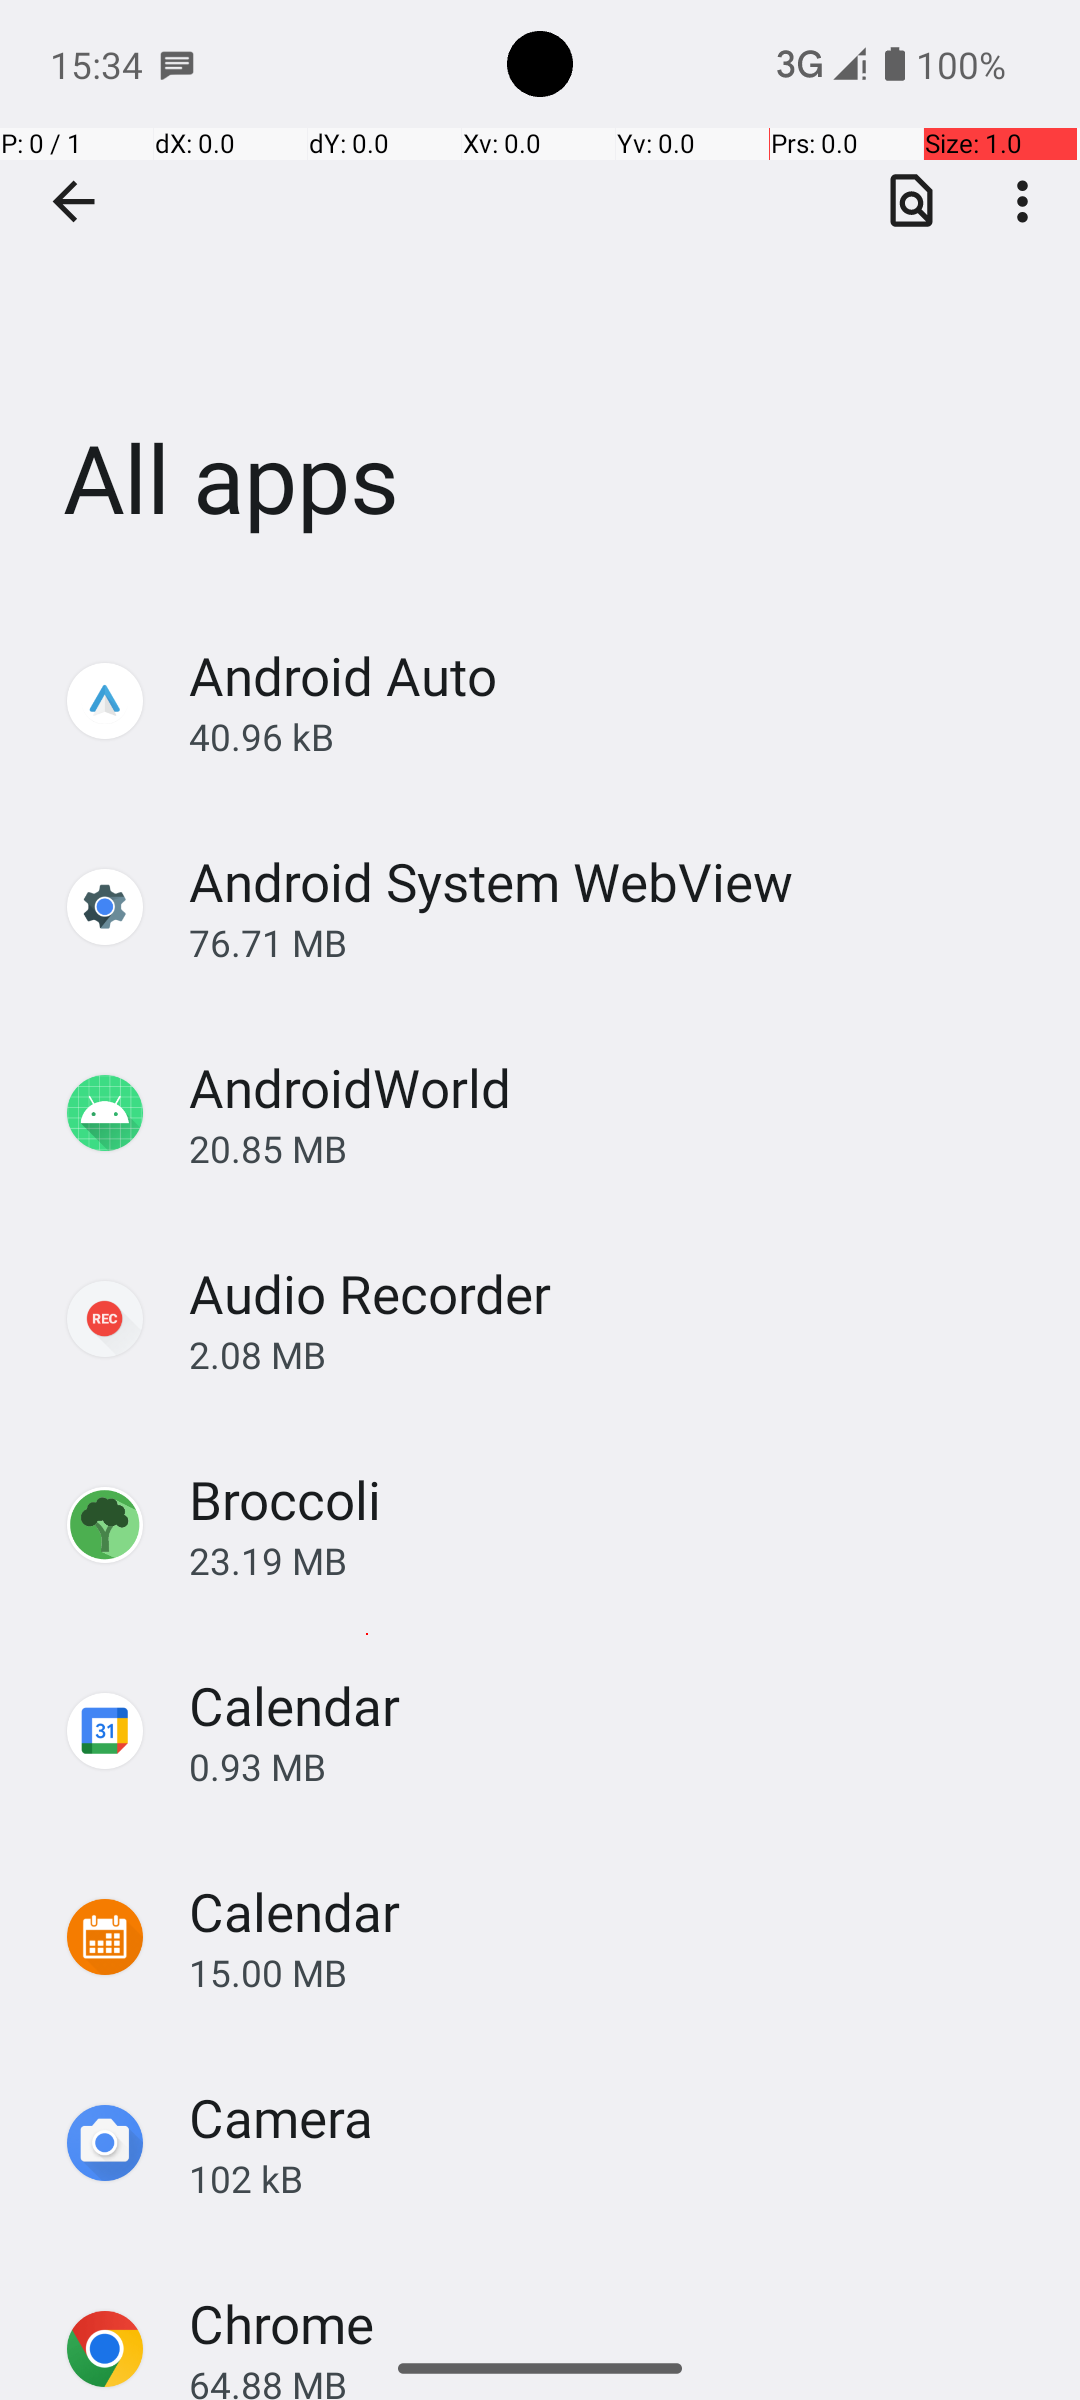 This screenshot has width=1080, height=2400. What do you see at coordinates (614, 942) in the screenshot?
I see `76.71 MB` at bounding box center [614, 942].